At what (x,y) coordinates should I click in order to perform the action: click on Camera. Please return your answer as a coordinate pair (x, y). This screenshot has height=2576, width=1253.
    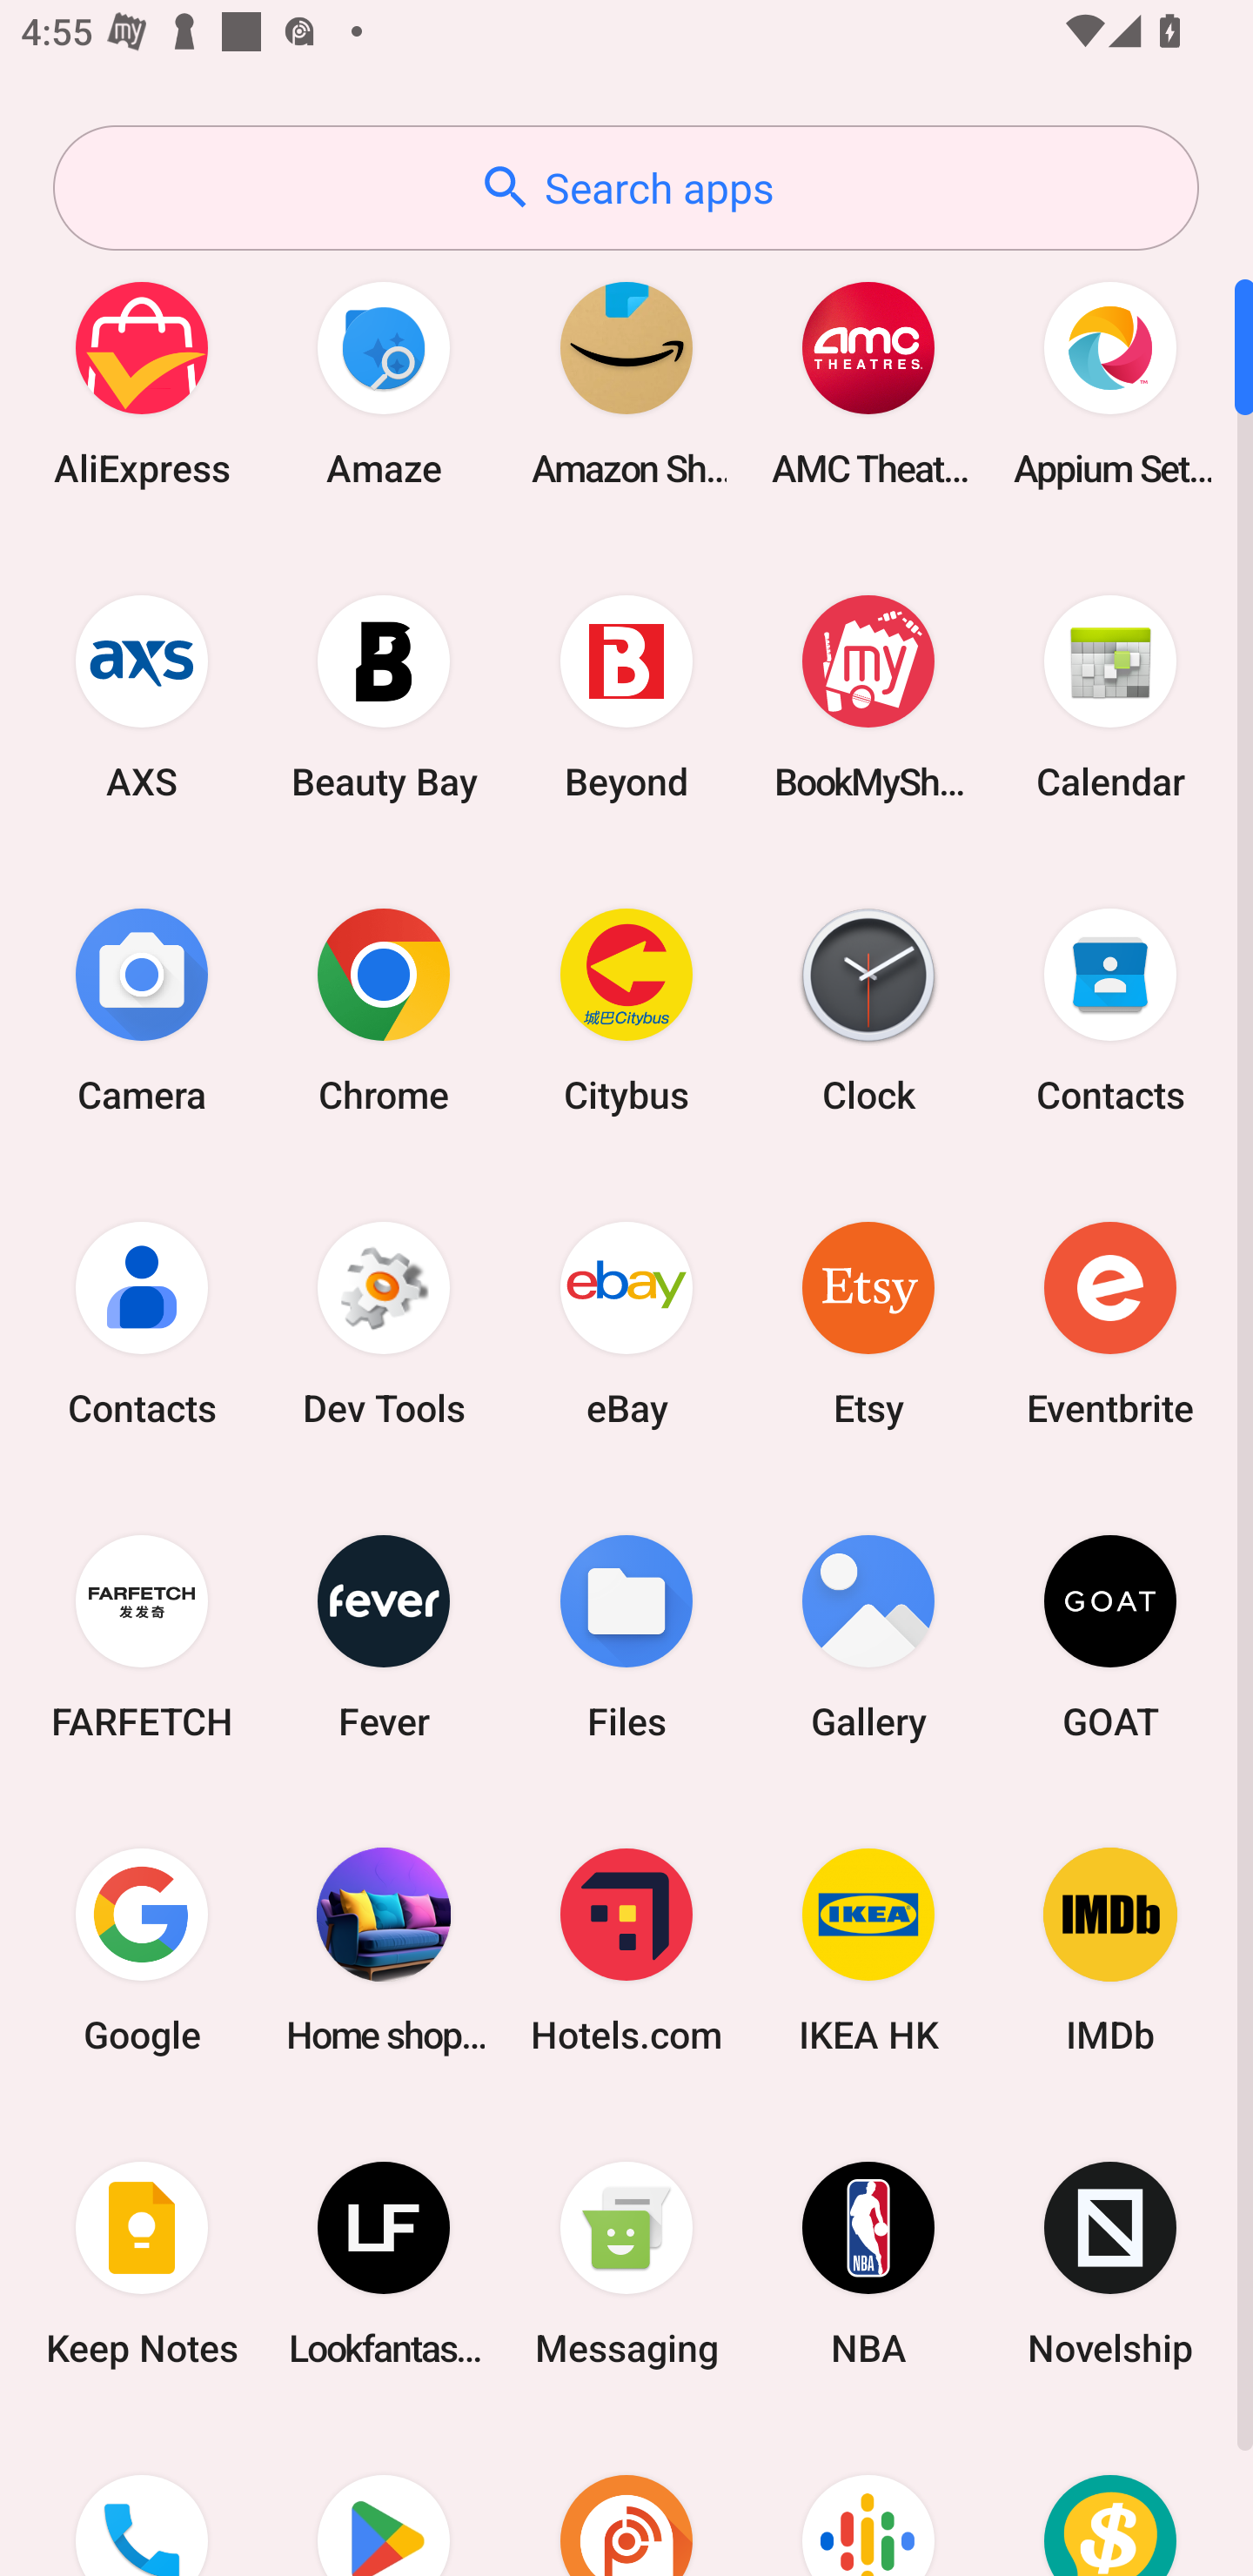
    Looking at the image, I should click on (142, 1010).